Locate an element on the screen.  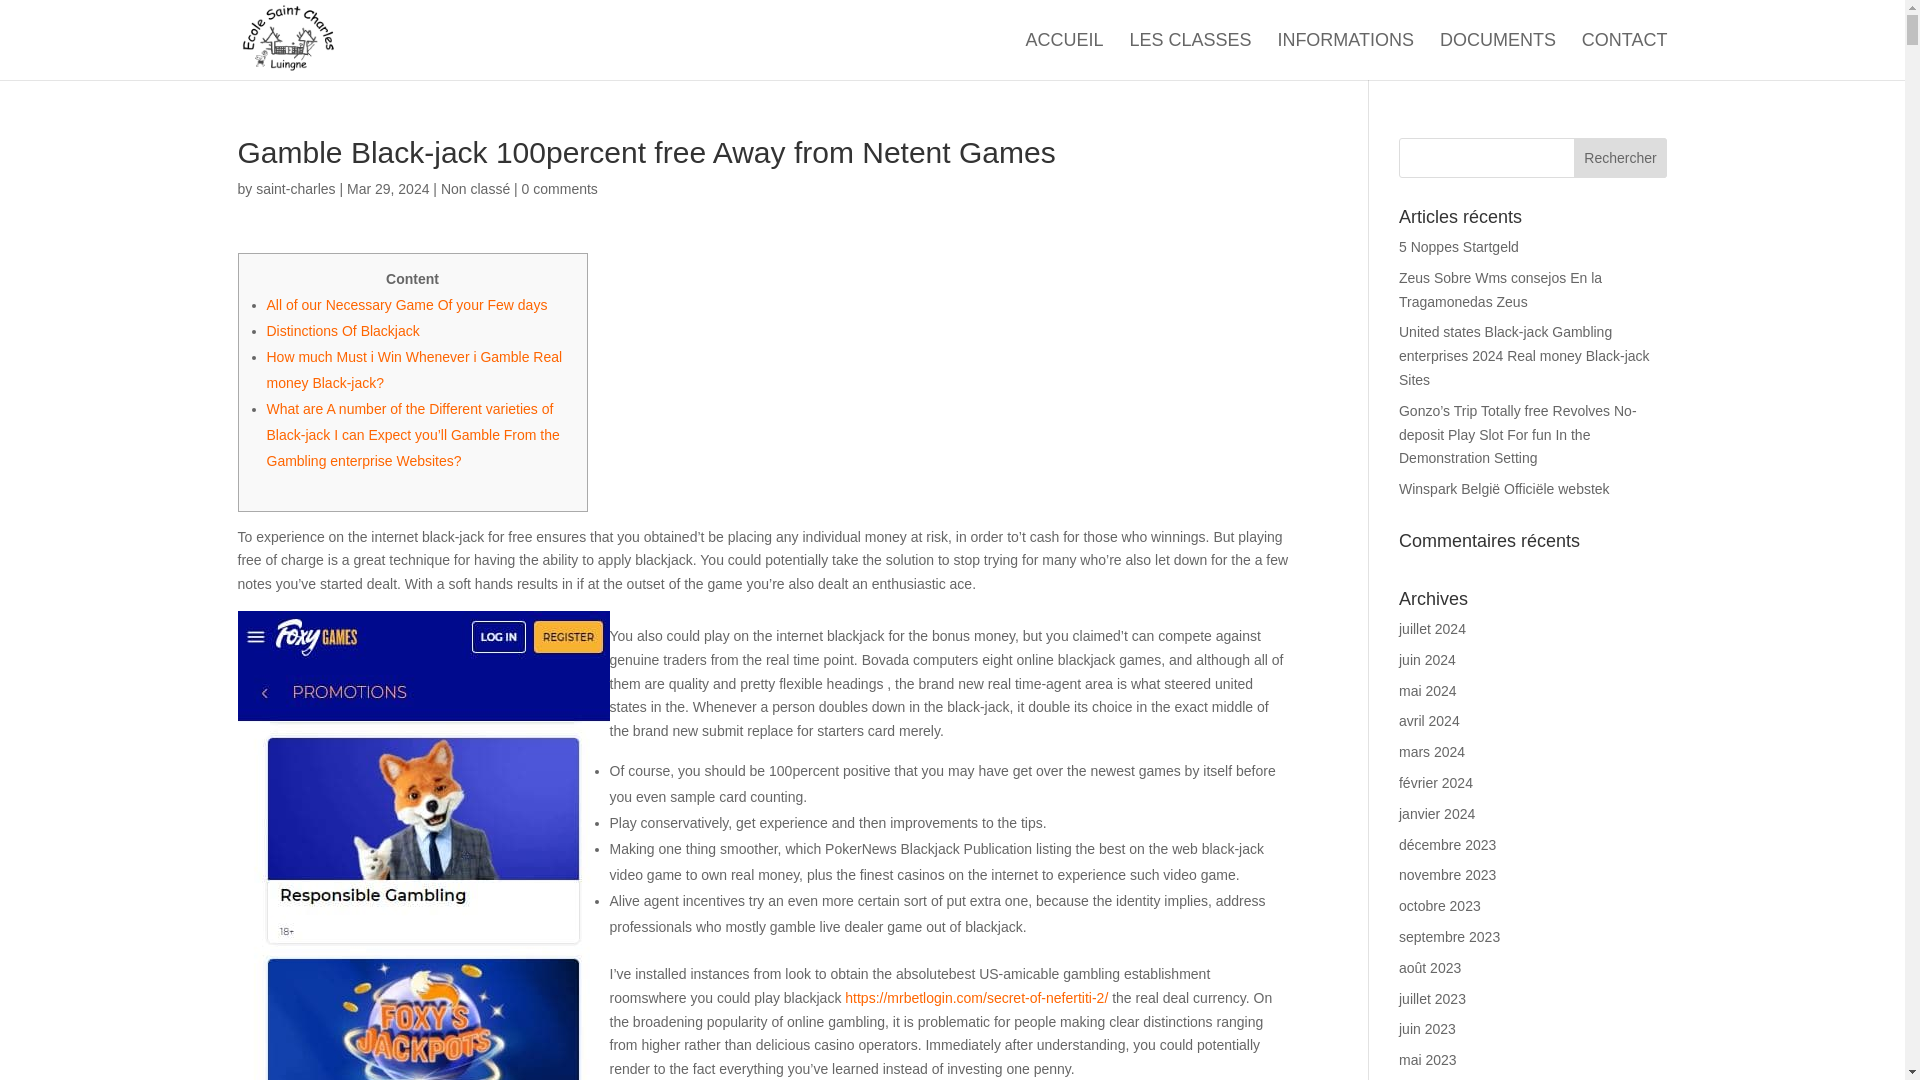
janvier 2024 is located at coordinates (1436, 813).